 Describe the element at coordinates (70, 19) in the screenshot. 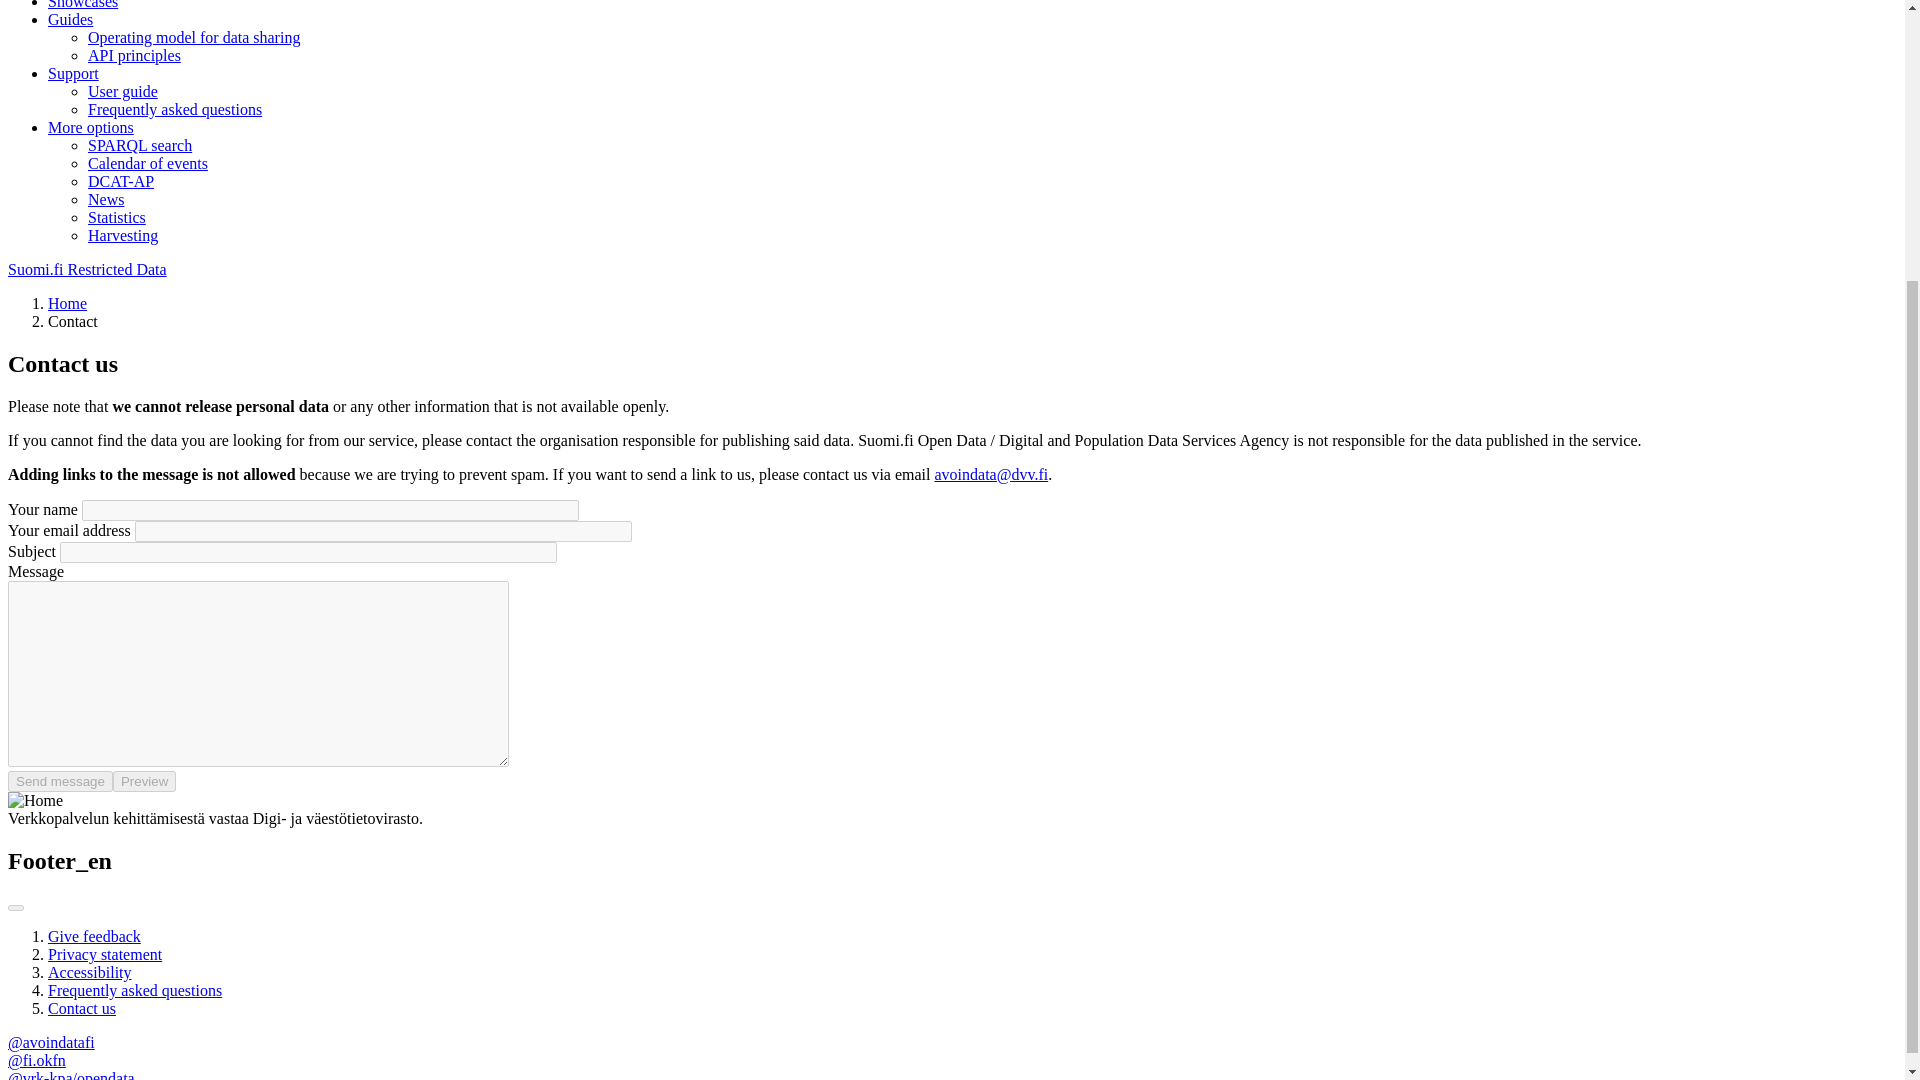

I see `Guides` at that location.